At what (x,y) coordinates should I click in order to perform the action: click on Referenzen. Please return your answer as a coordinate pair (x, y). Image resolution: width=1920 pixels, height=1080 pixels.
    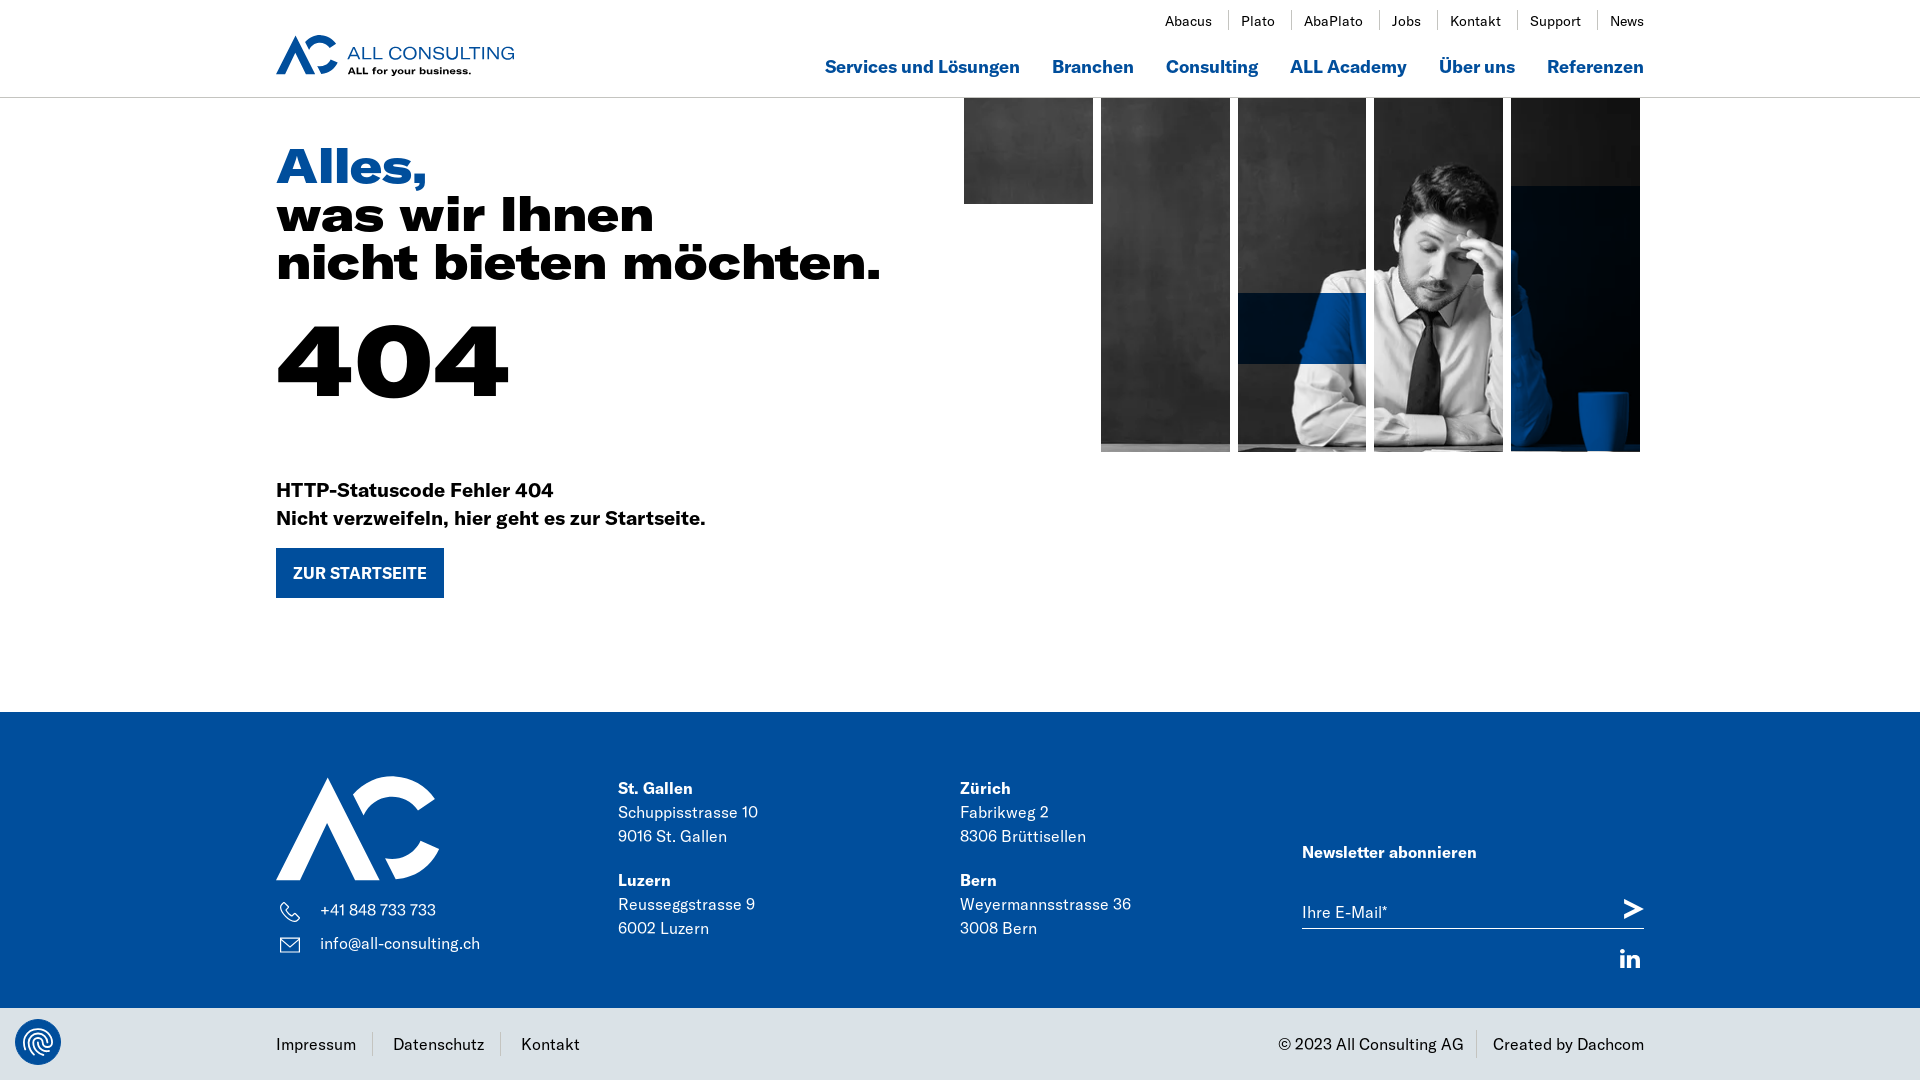
    Looking at the image, I should click on (1596, 69).